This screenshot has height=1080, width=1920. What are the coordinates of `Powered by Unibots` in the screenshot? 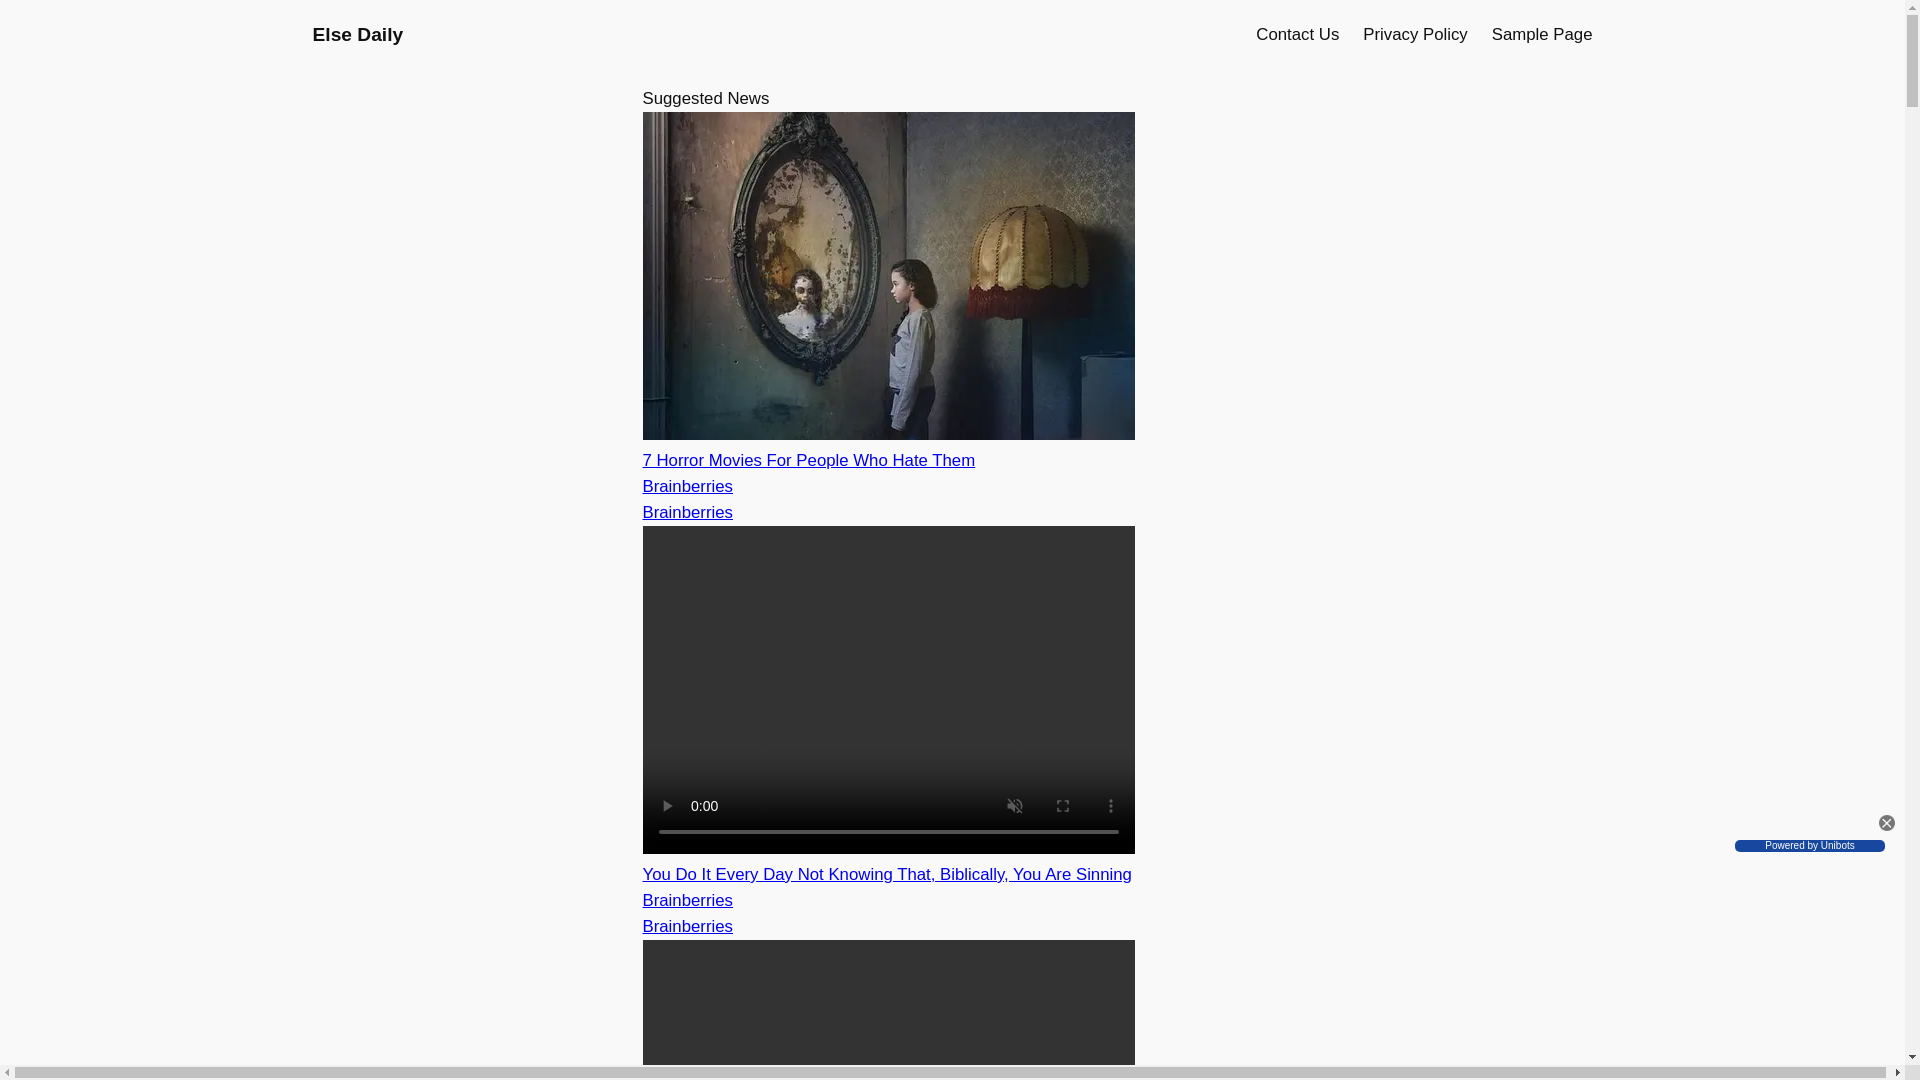 It's located at (1810, 846).